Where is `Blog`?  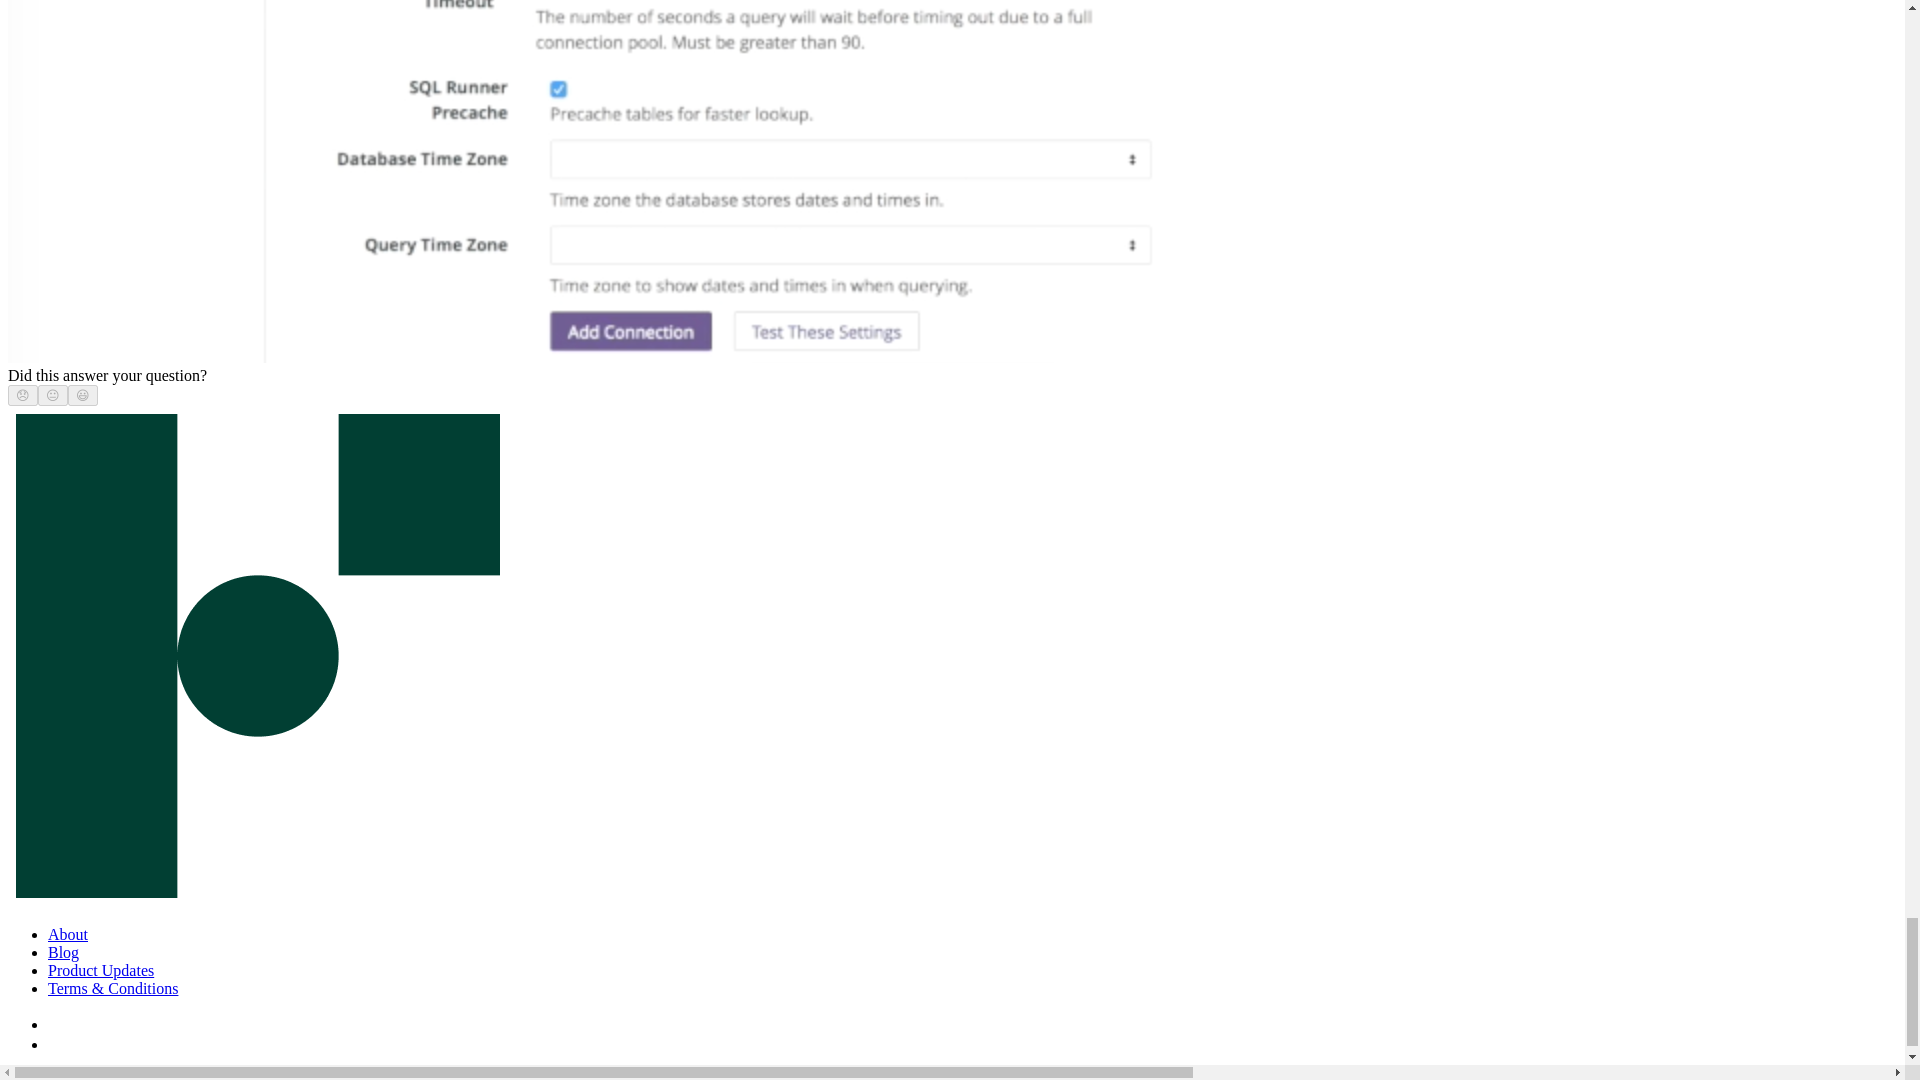 Blog is located at coordinates (63, 952).